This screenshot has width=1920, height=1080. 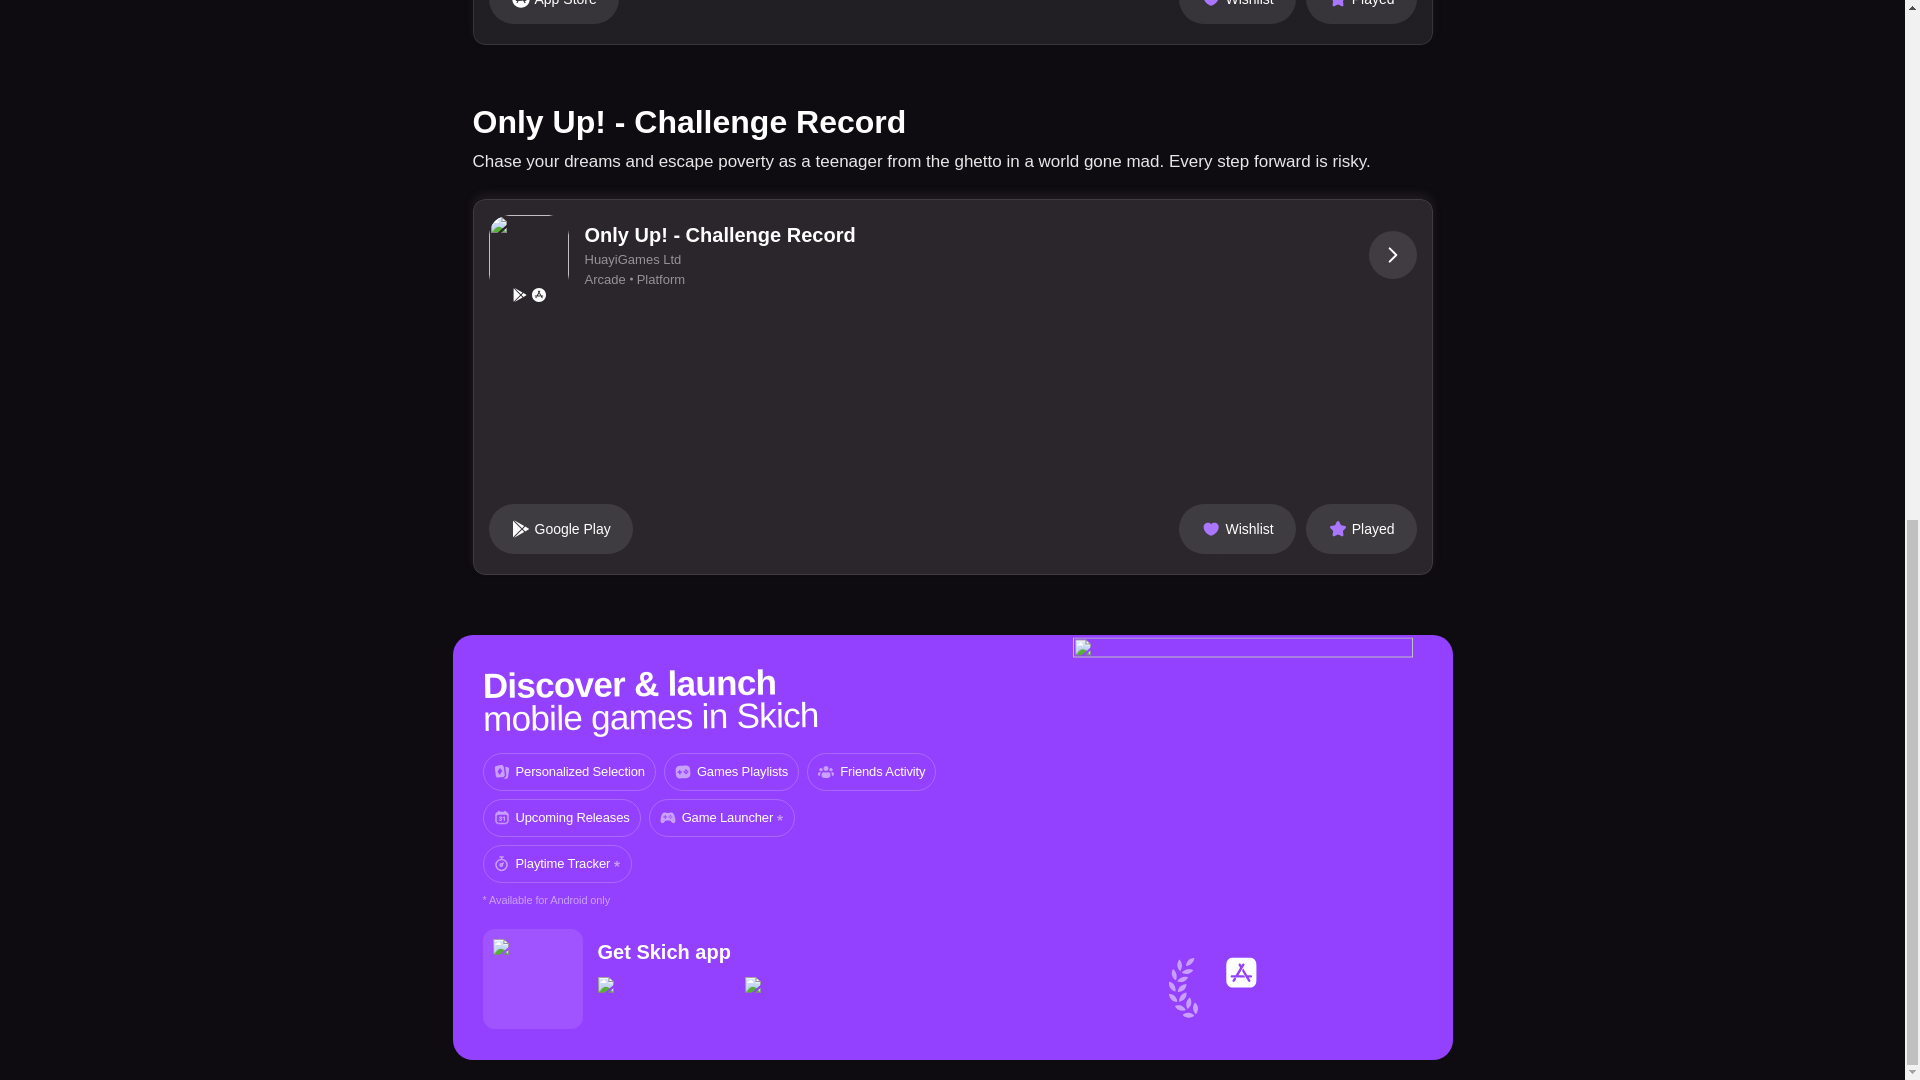 What do you see at coordinates (552, 12) in the screenshot?
I see `App Store` at bounding box center [552, 12].